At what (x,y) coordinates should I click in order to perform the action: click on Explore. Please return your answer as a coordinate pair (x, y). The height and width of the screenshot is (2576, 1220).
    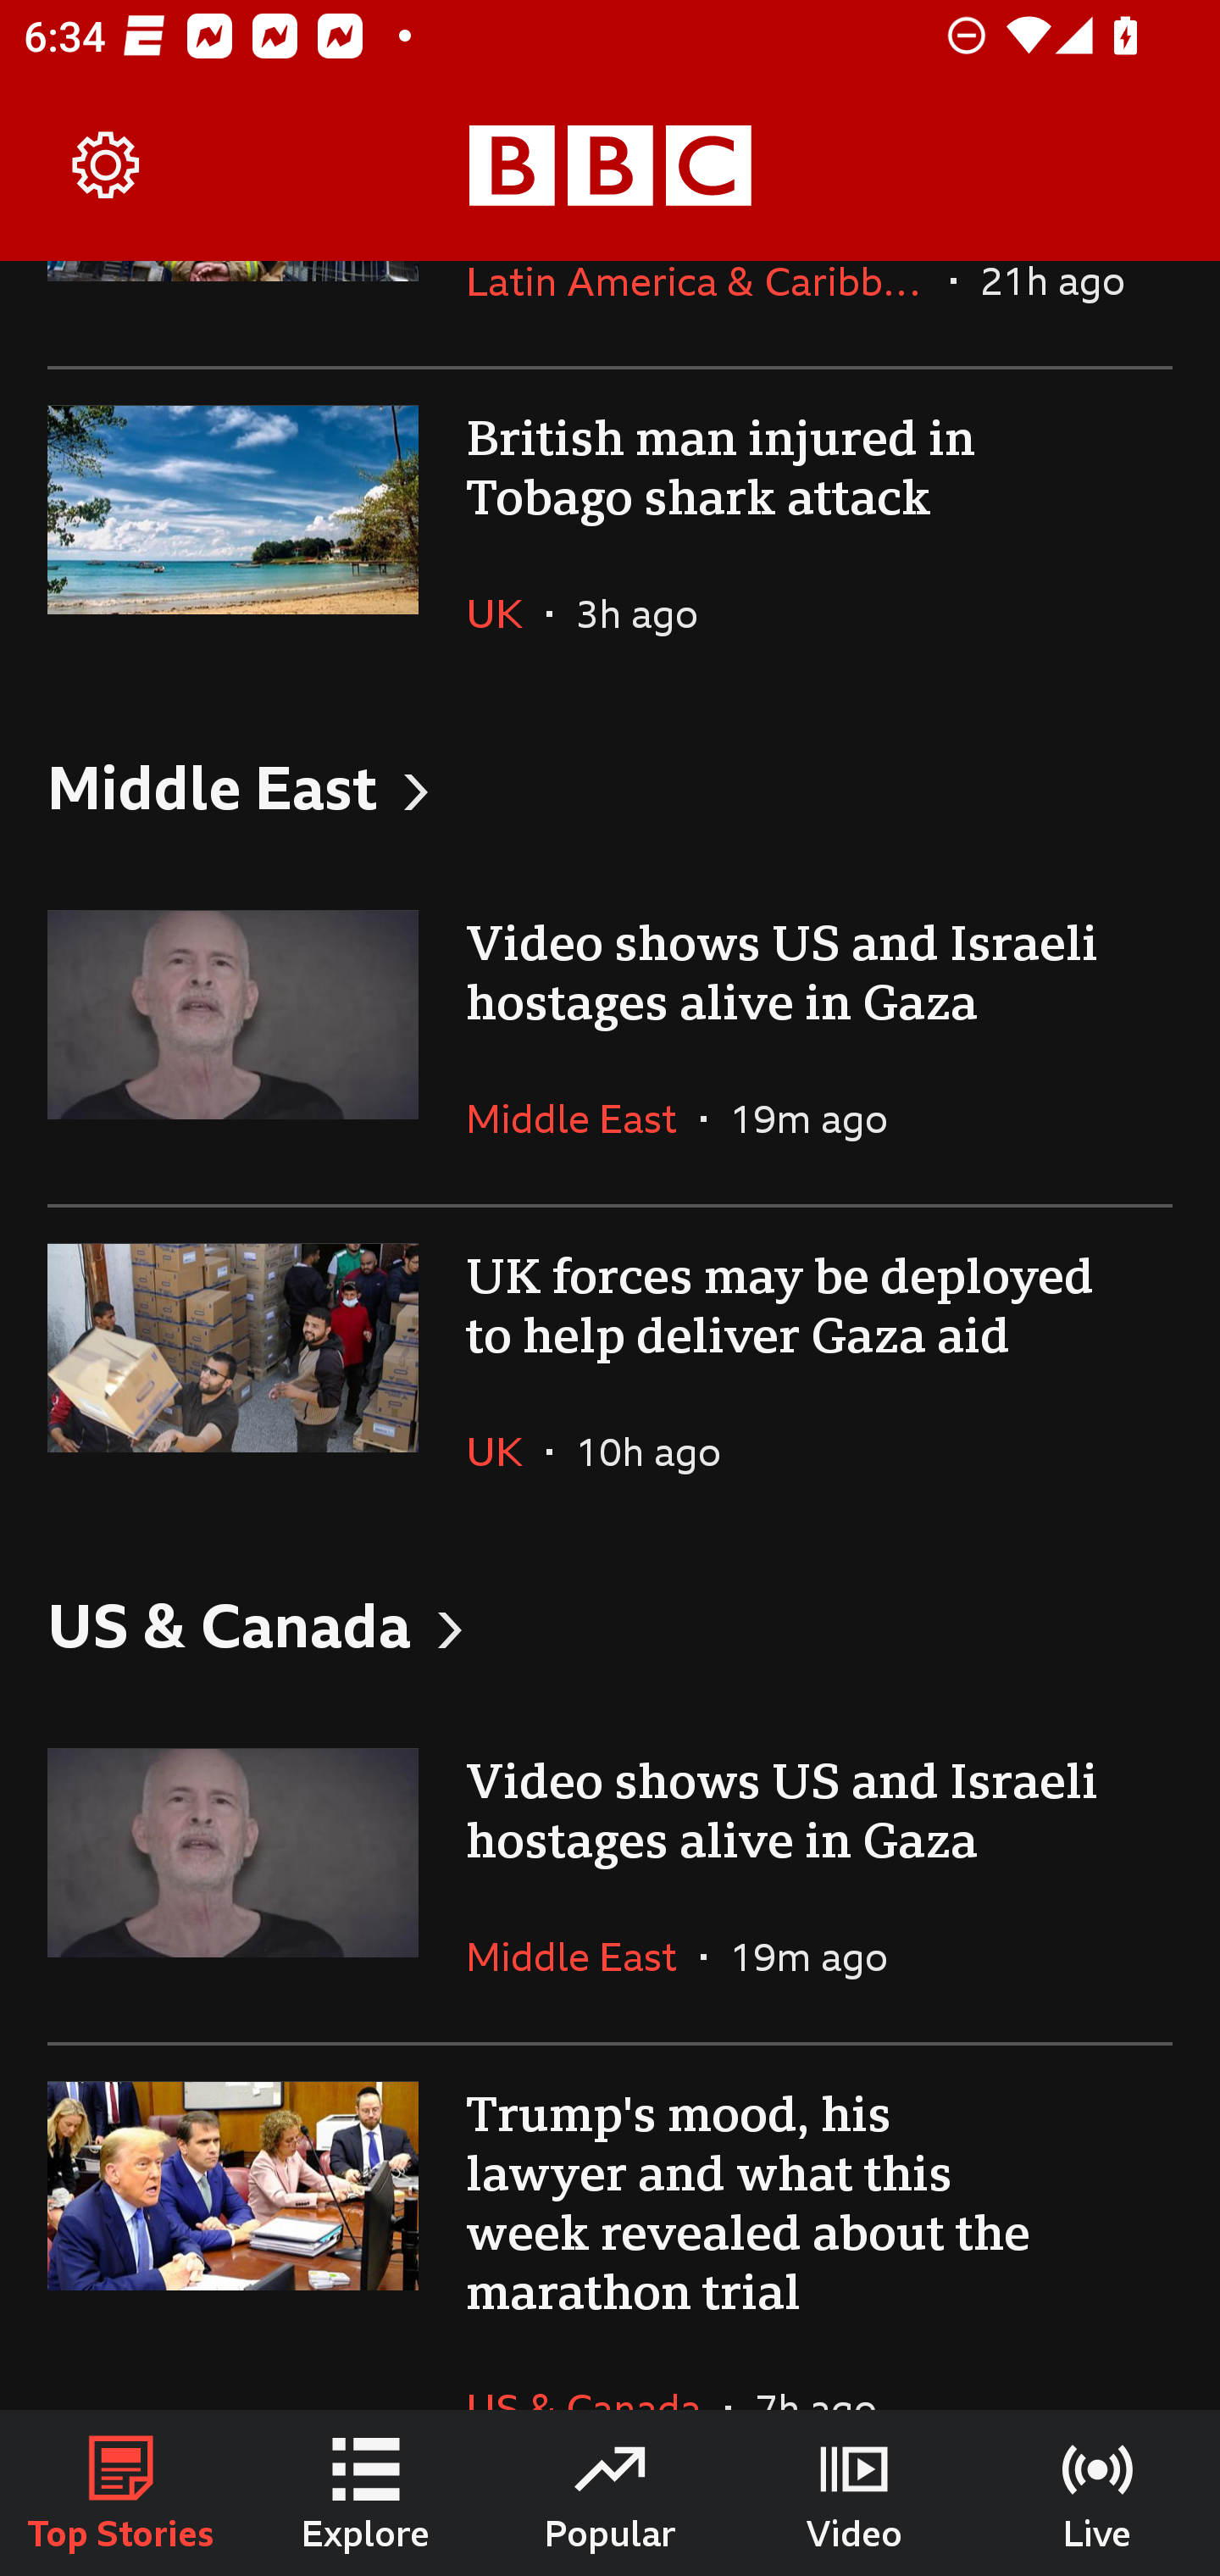
    Looking at the image, I should click on (366, 2493).